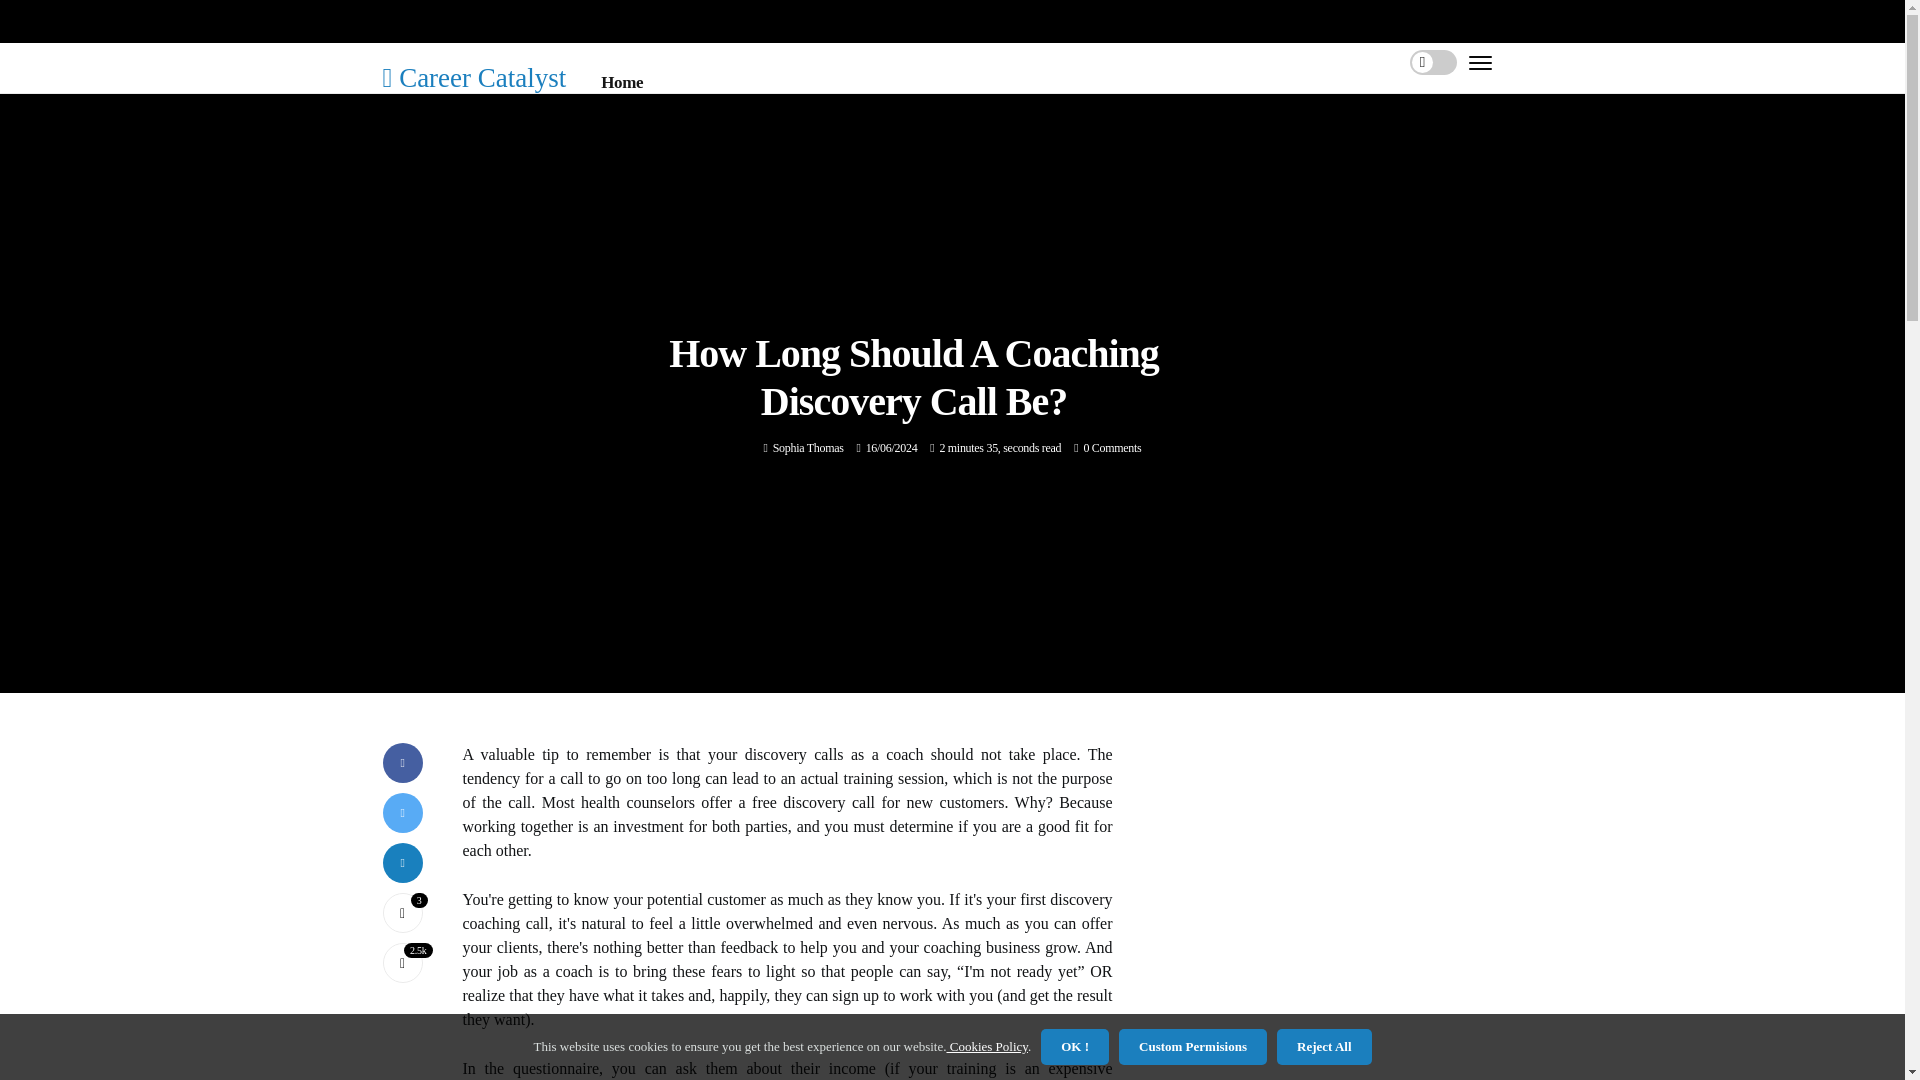  I want to click on Like, so click(402, 913).